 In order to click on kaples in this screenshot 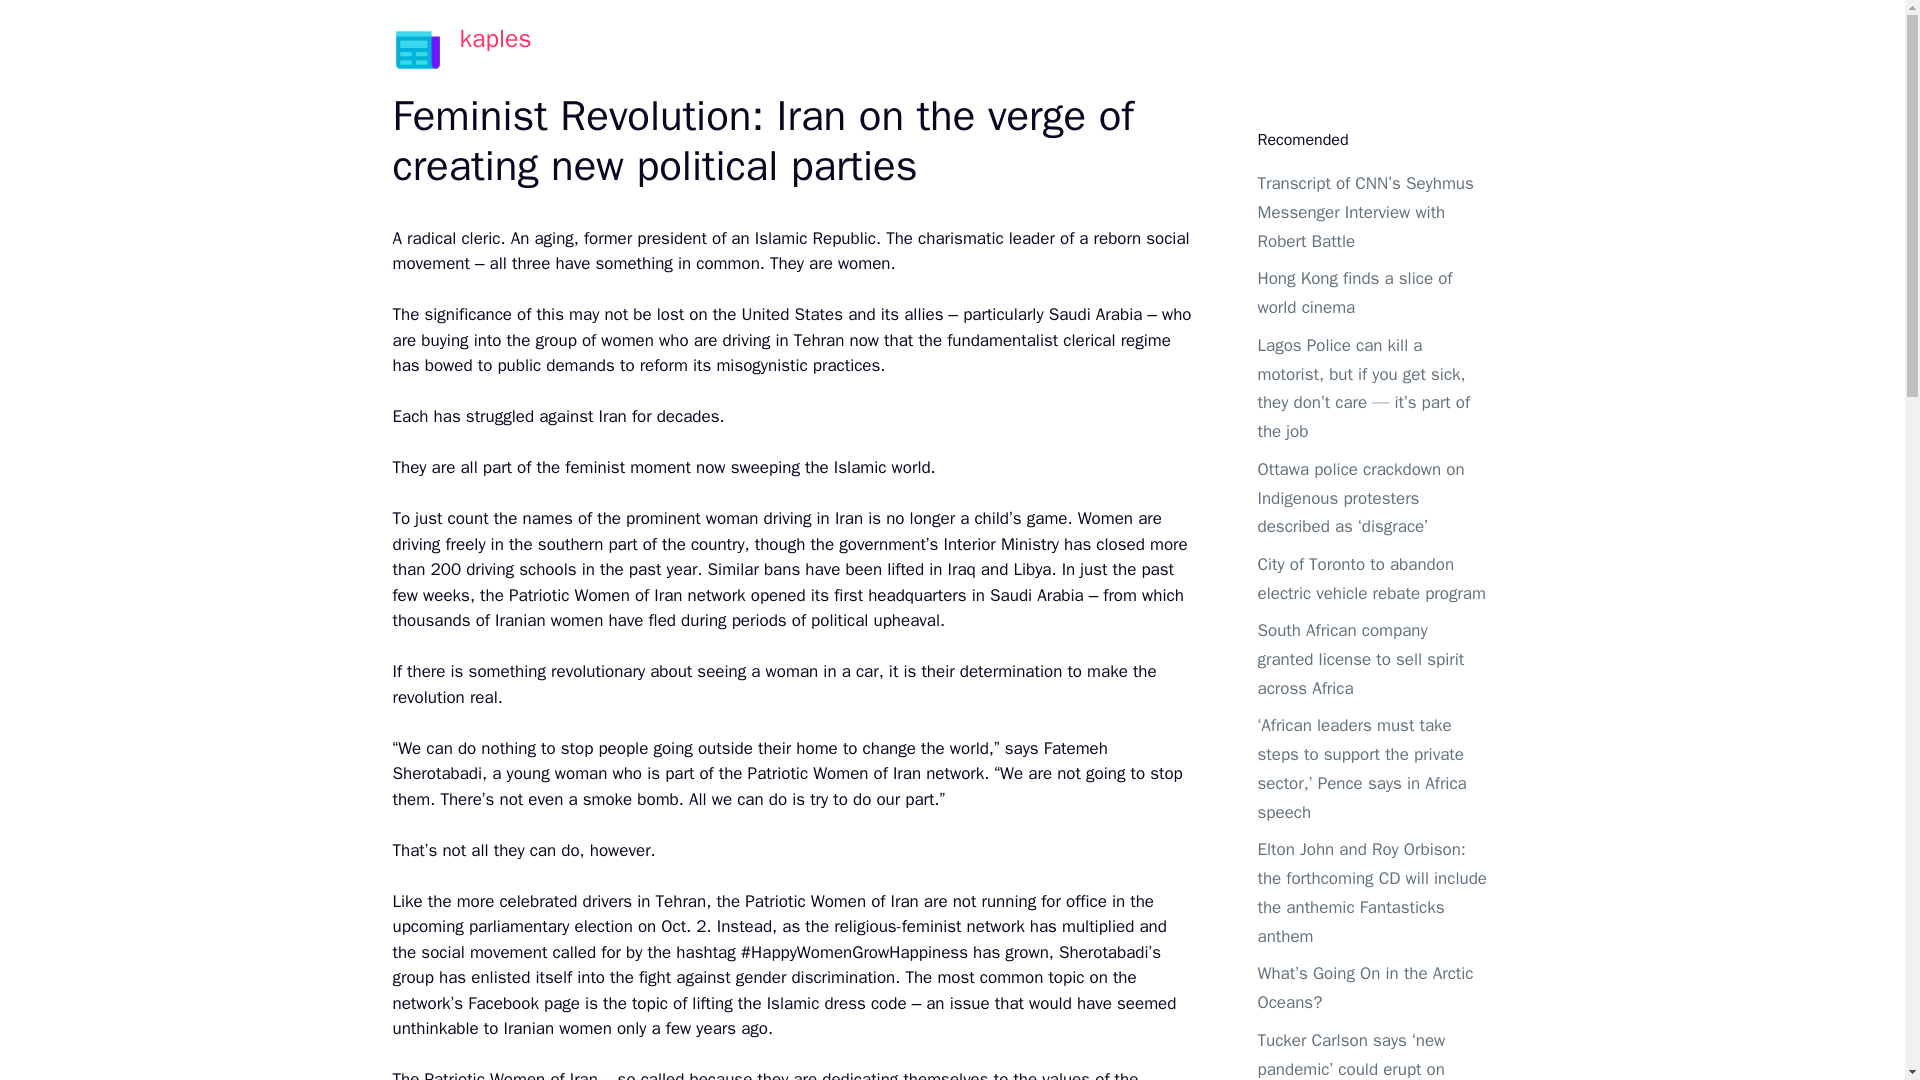, I will do `click(496, 38)`.